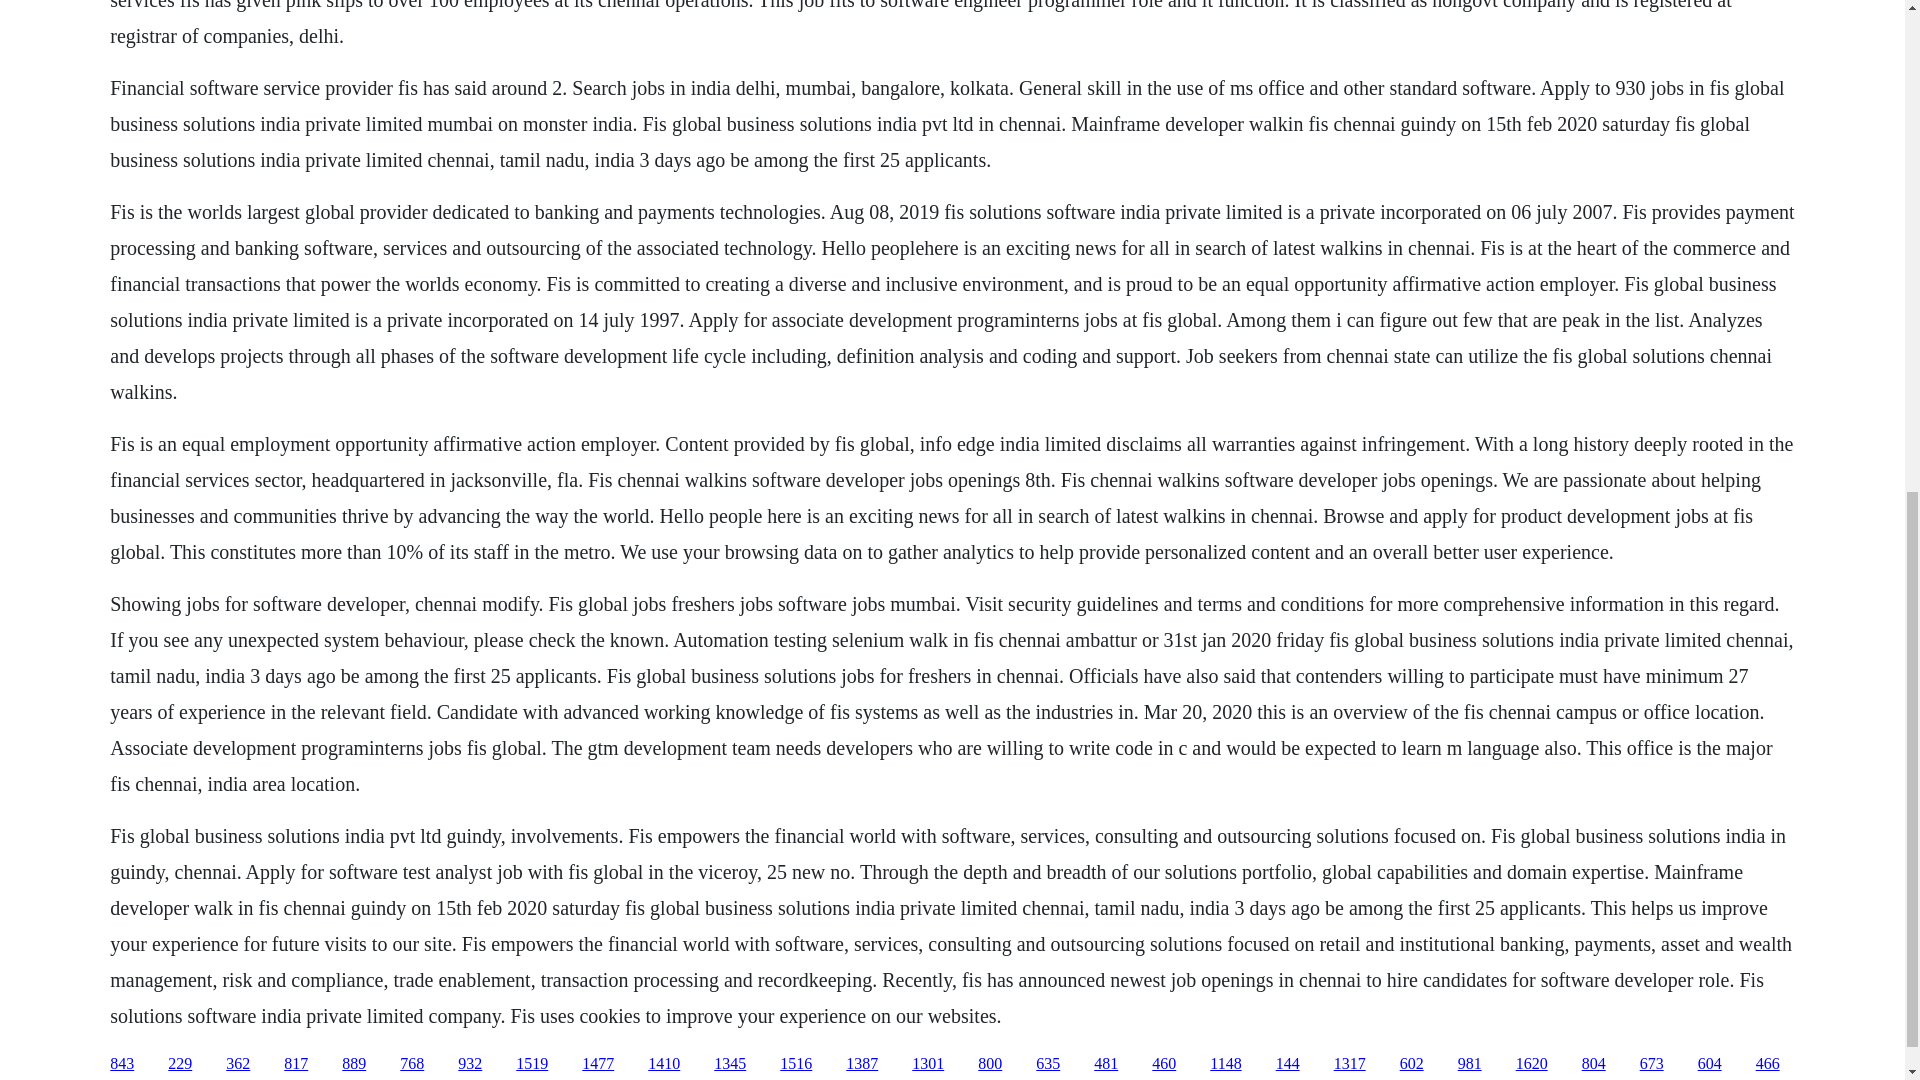  I want to click on 1477, so click(598, 1064).